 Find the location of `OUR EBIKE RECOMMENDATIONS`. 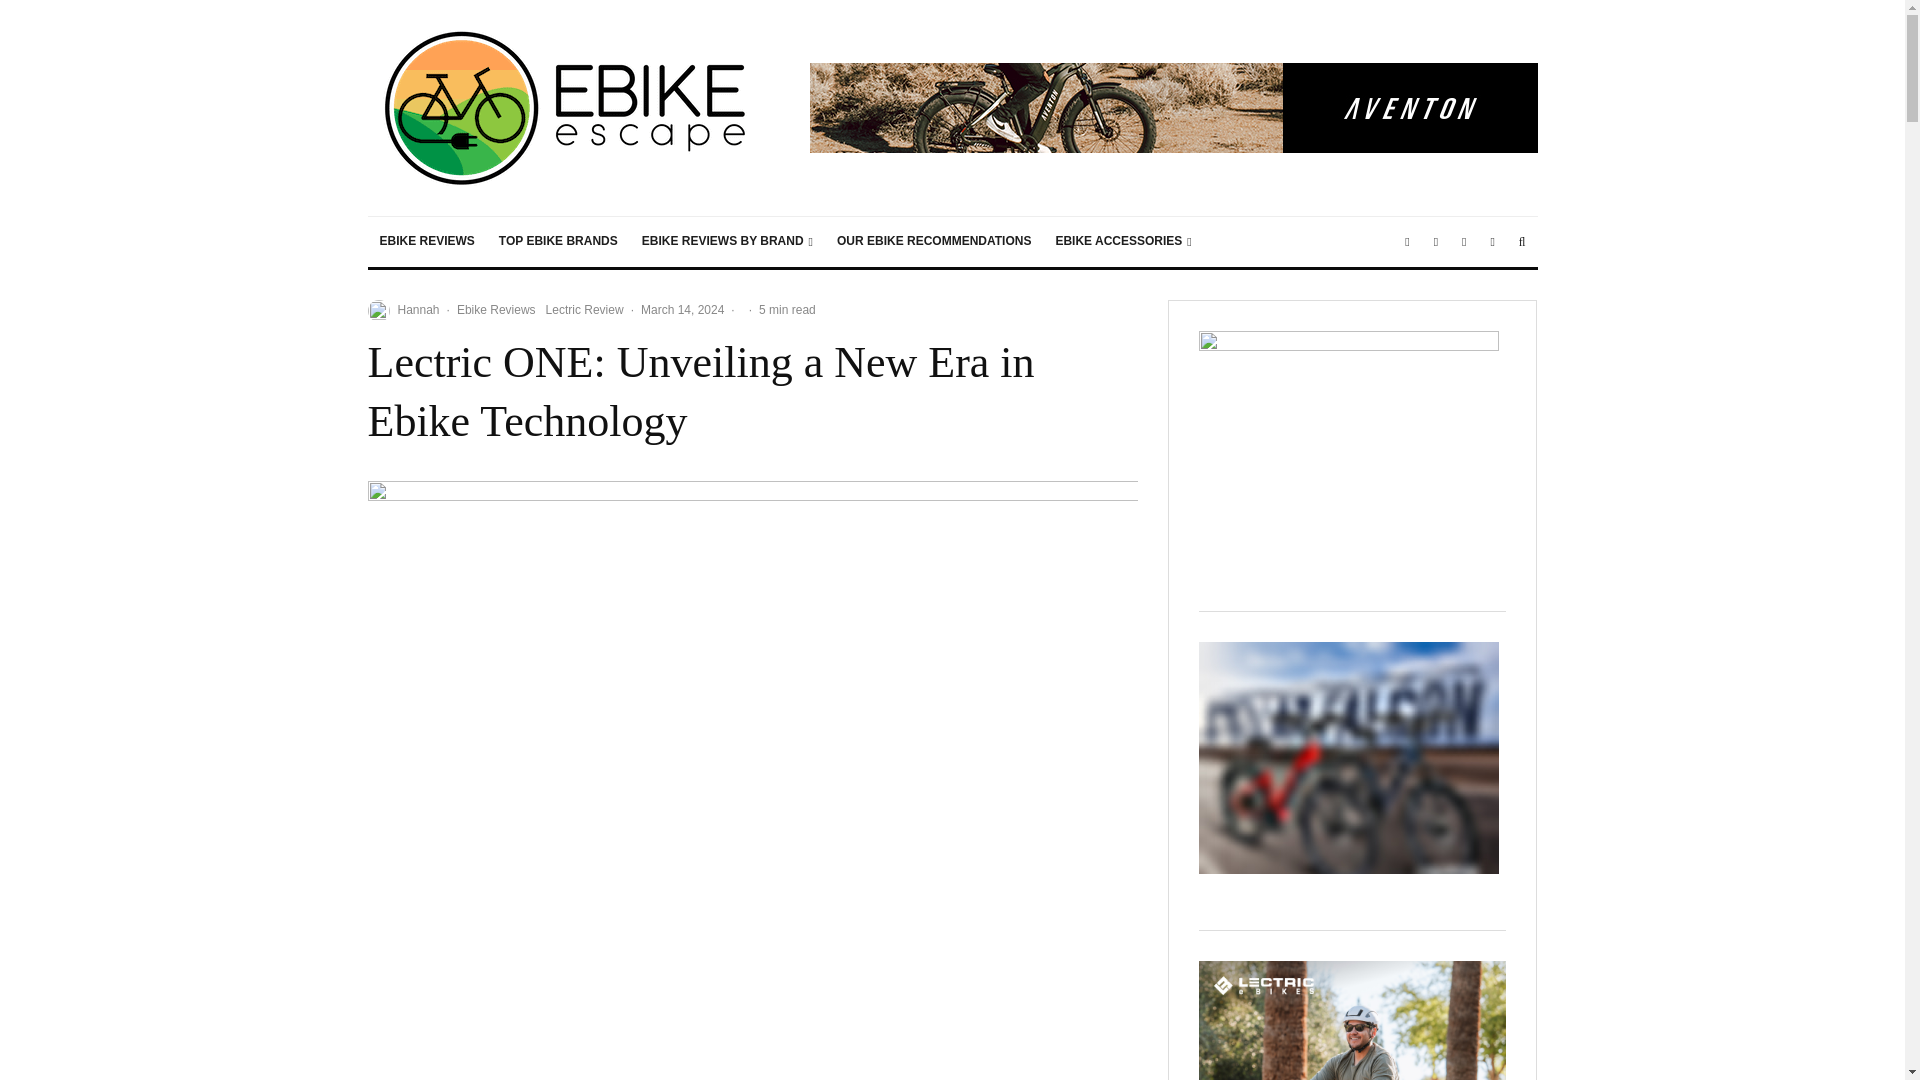

OUR EBIKE RECOMMENDATIONS is located at coordinates (934, 242).